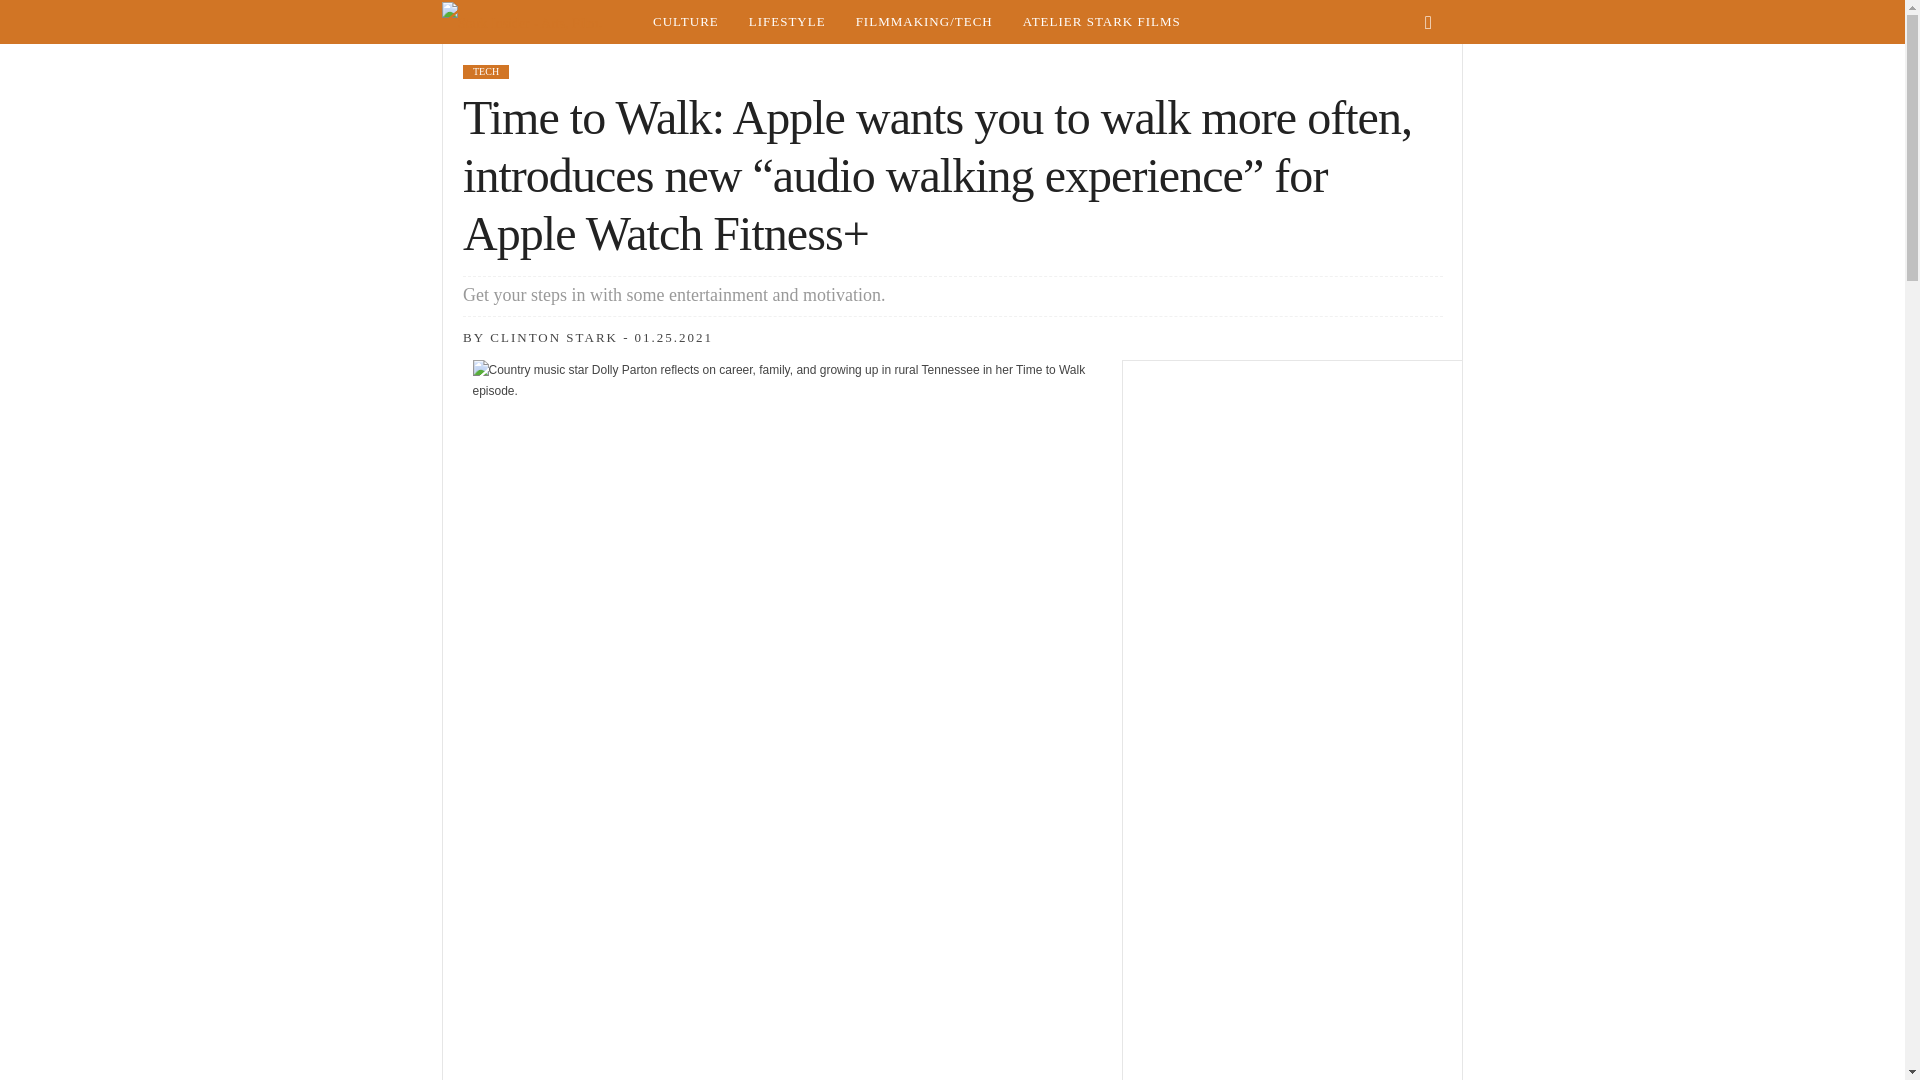 This screenshot has height=1080, width=1920. What do you see at coordinates (1102, 22) in the screenshot?
I see `ATELIER STARK FILMS` at bounding box center [1102, 22].